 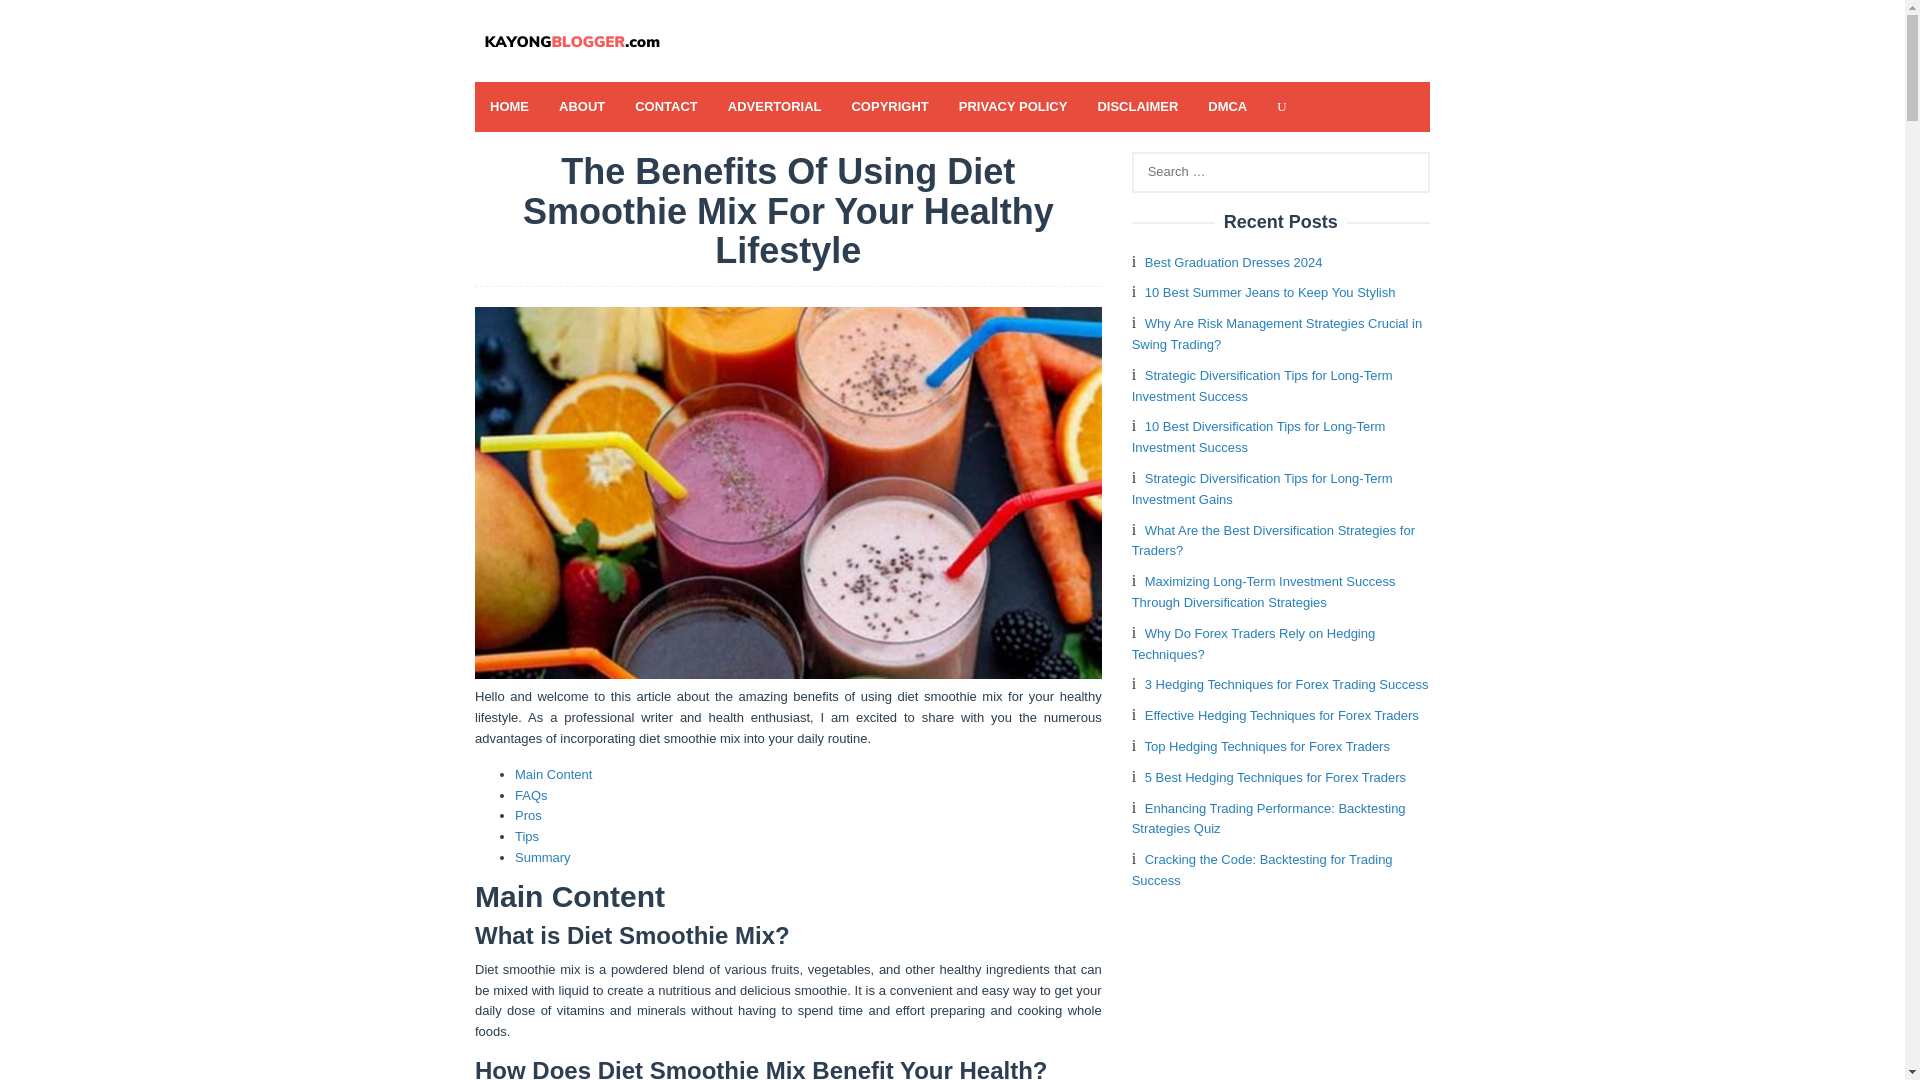 What do you see at coordinates (774, 106) in the screenshot?
I see `ADVERTORIAL` at bounding box center [774, 106].